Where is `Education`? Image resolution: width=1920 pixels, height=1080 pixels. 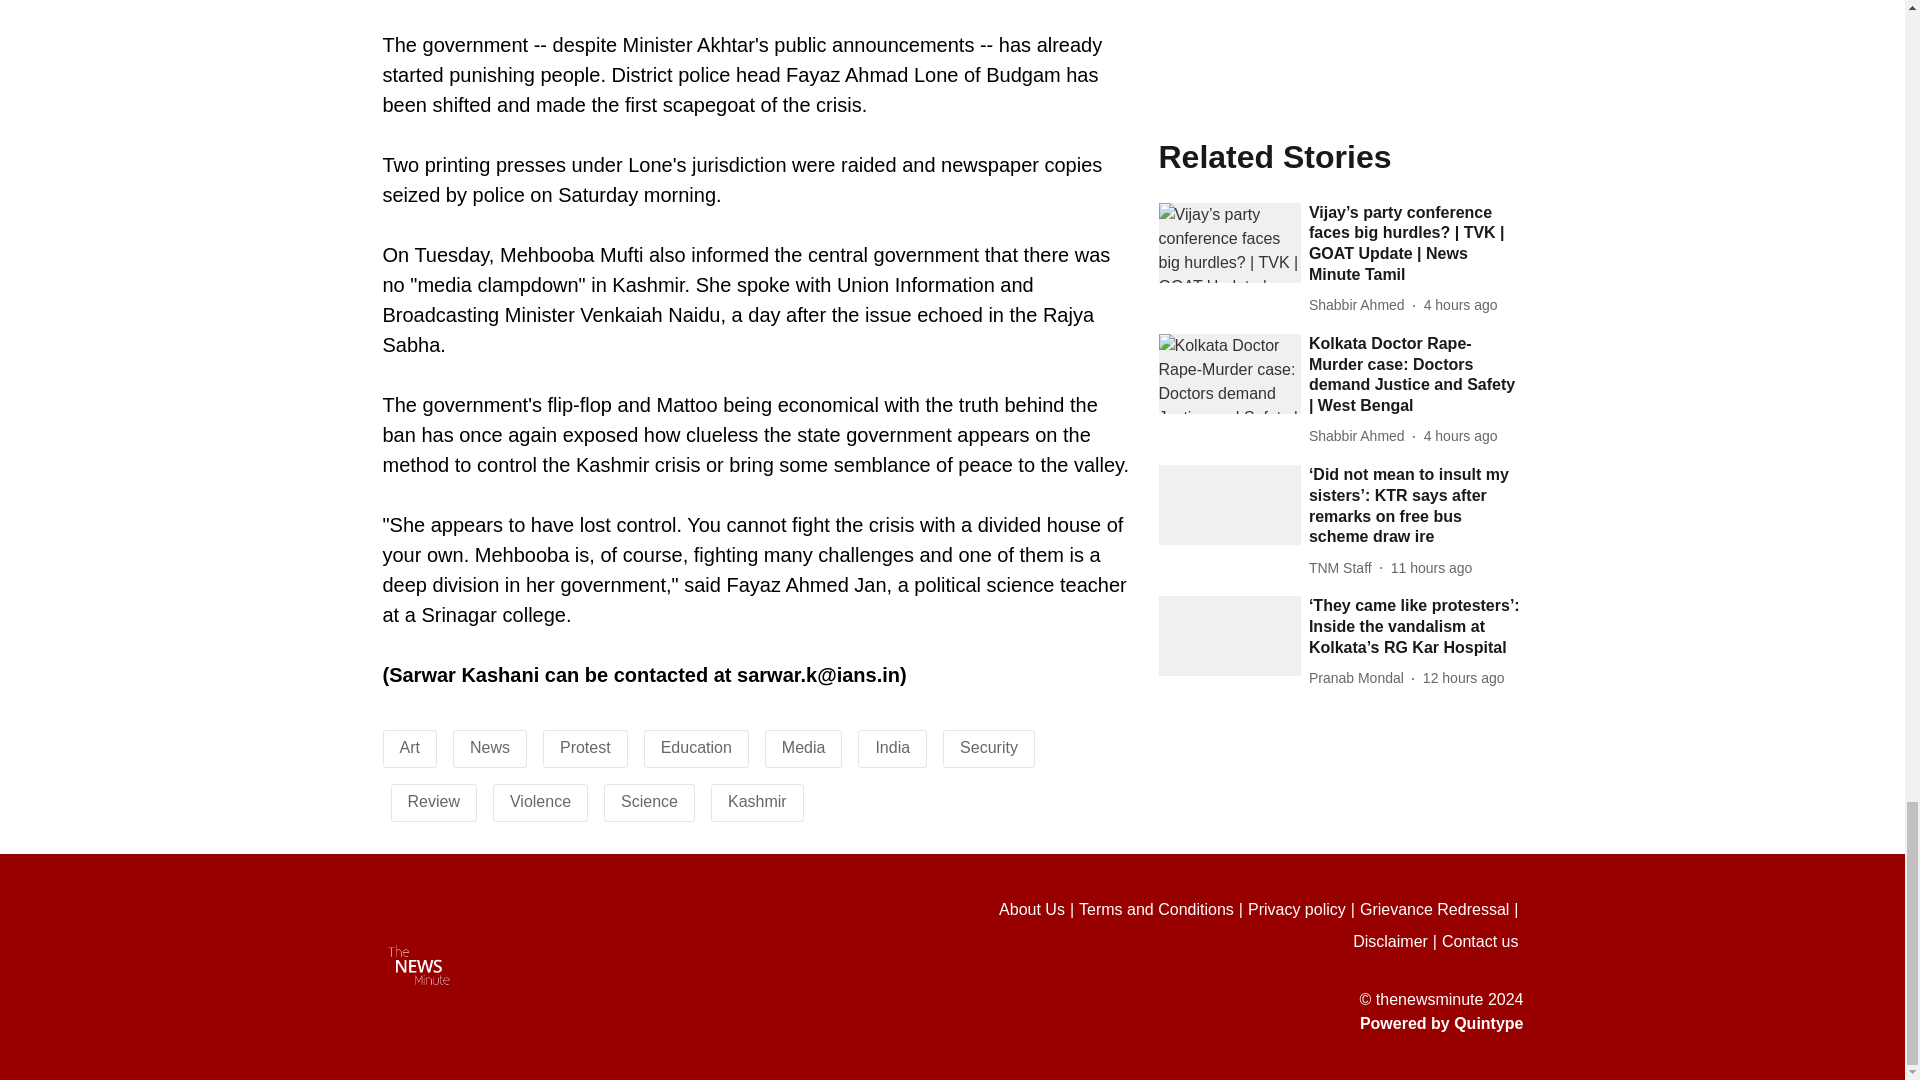
Education is located at coordinates (696, 747).